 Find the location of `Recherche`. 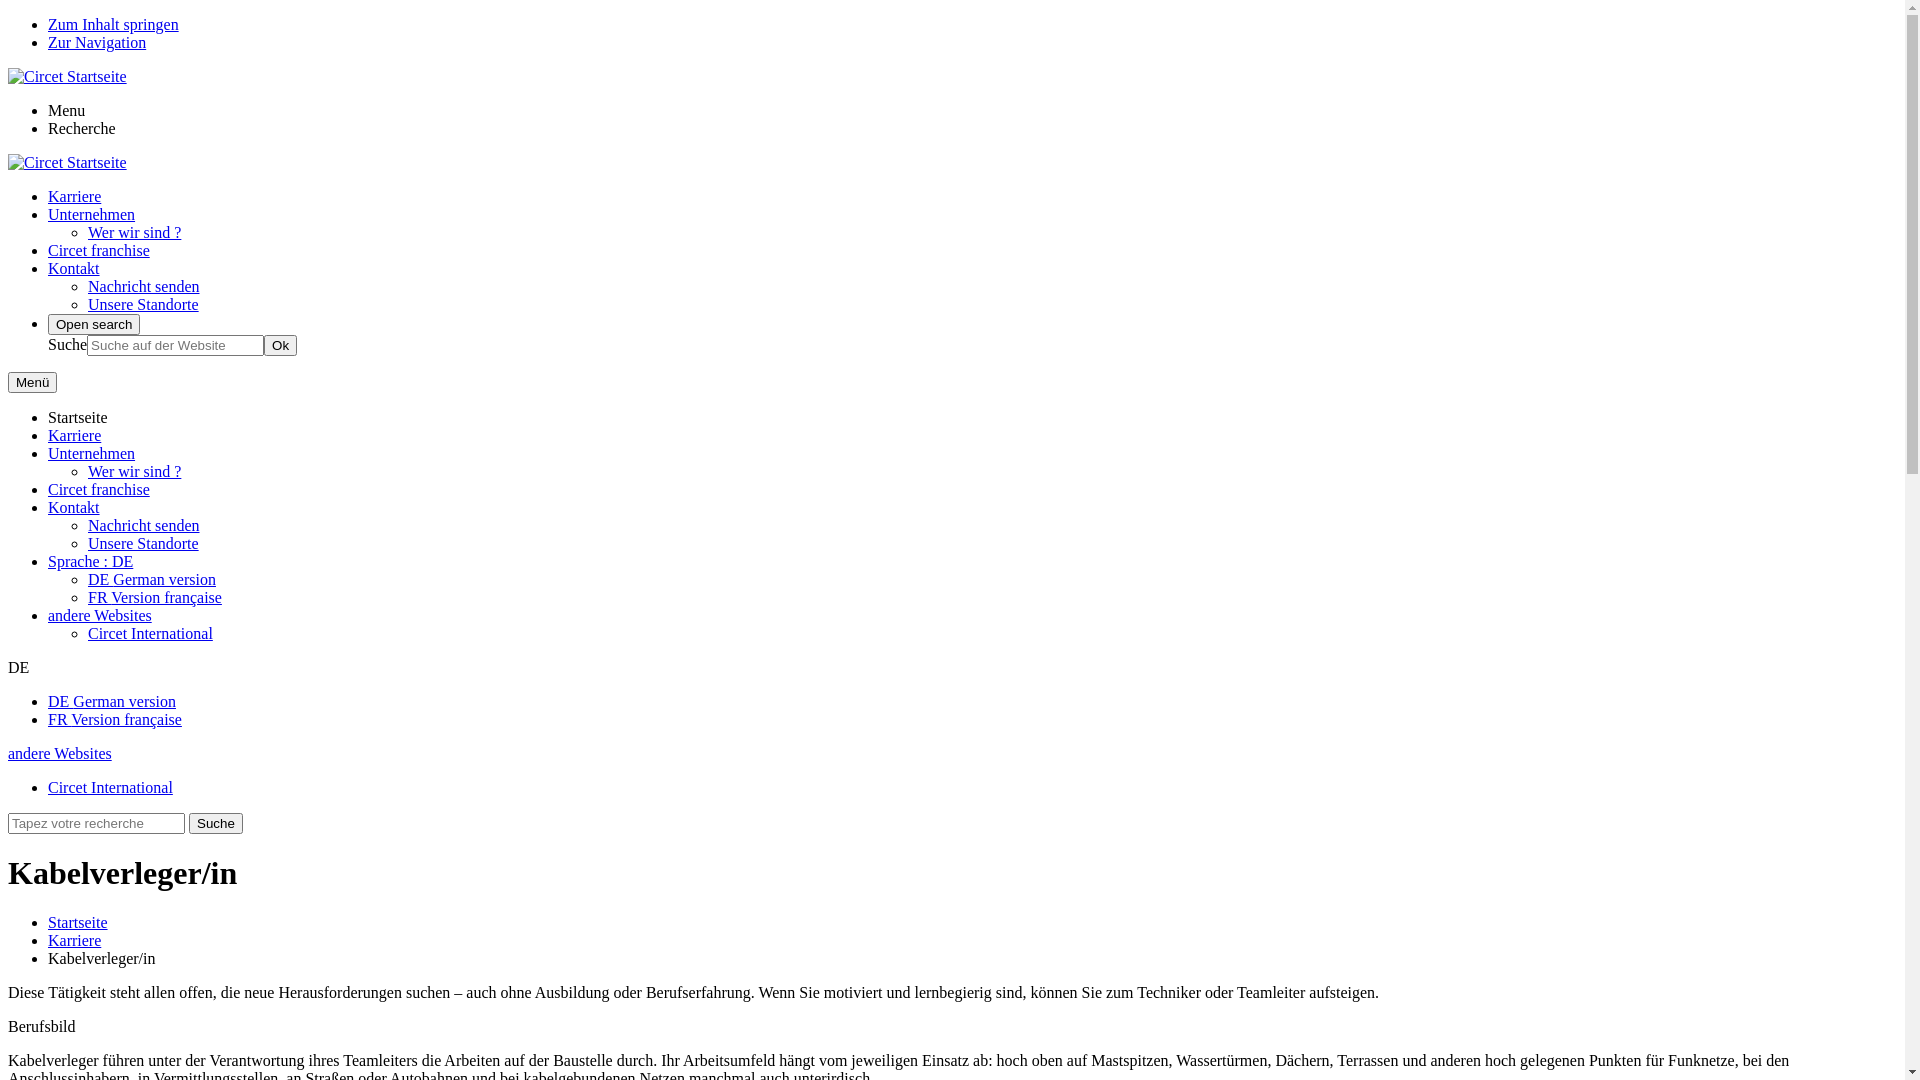

Recherche is located at coordinates (82, 128).